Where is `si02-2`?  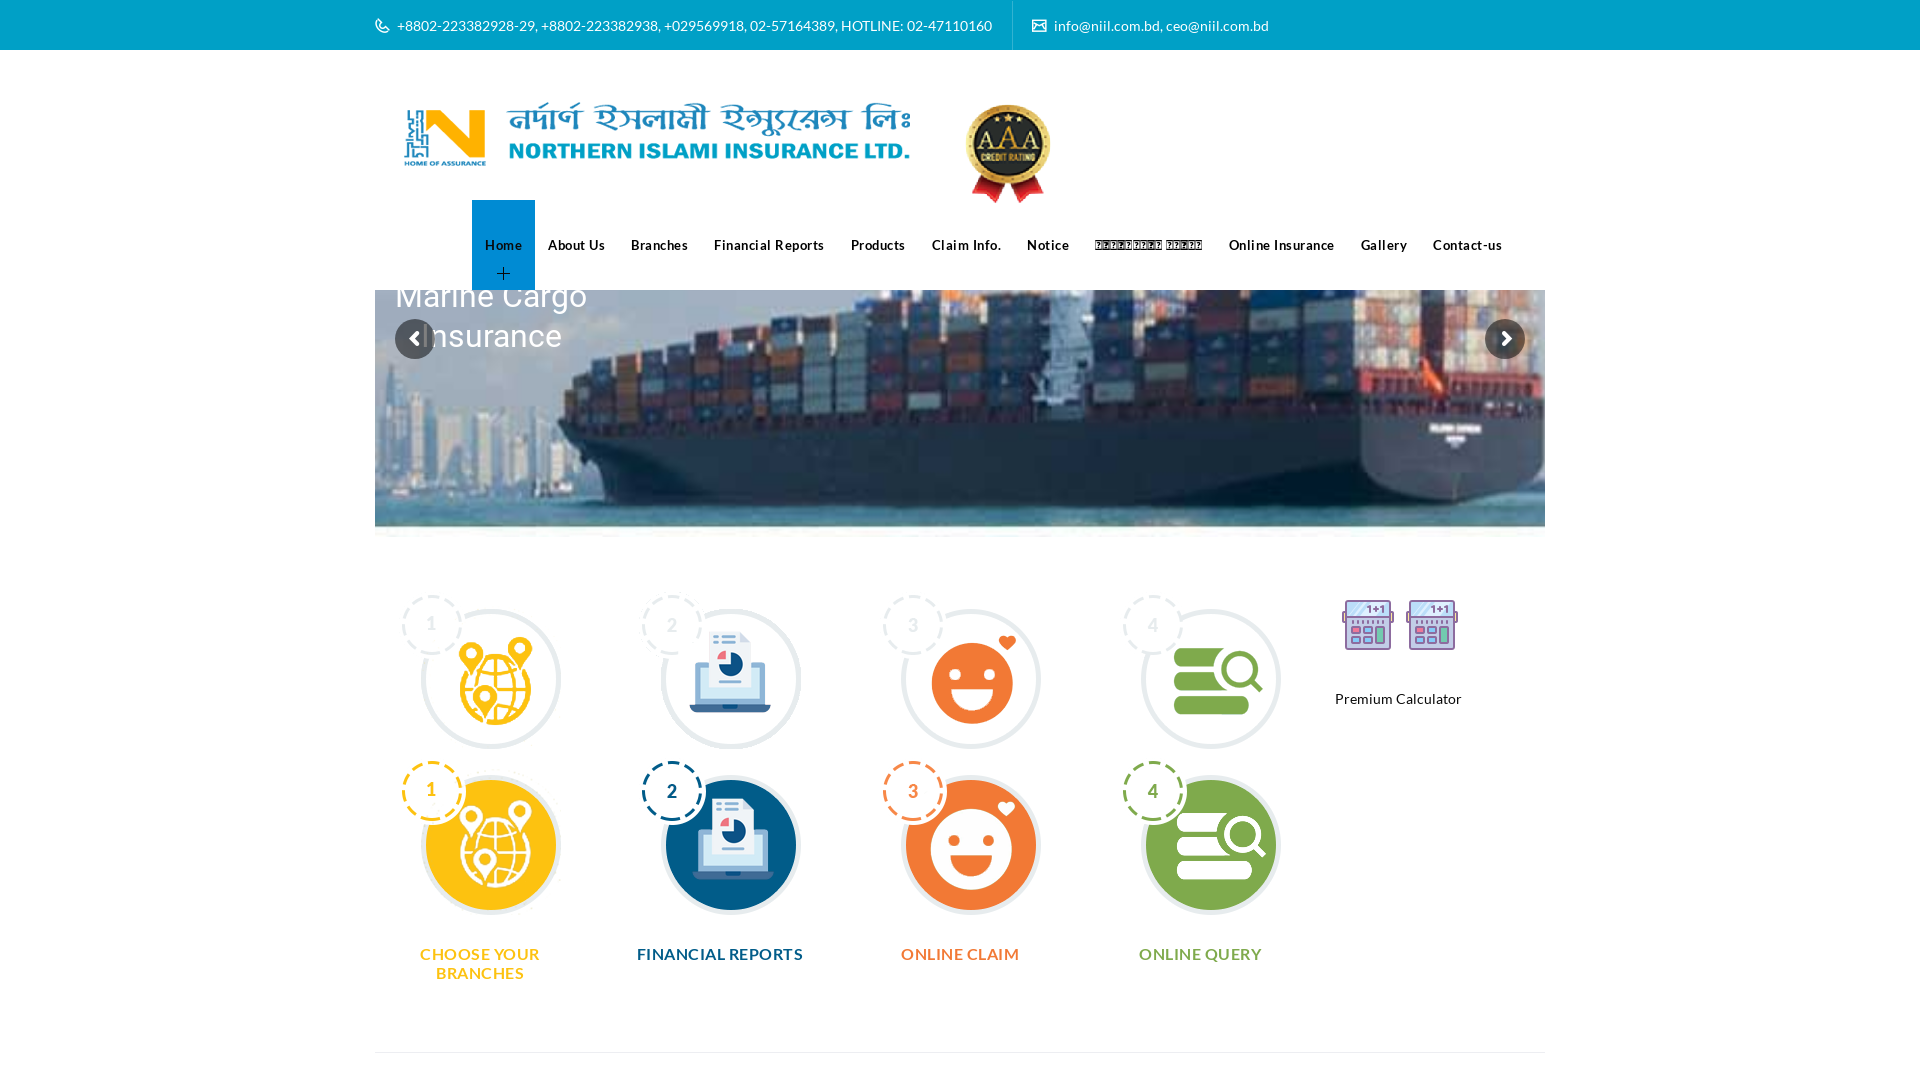
si02-2 is located at coordinates (720, 836).